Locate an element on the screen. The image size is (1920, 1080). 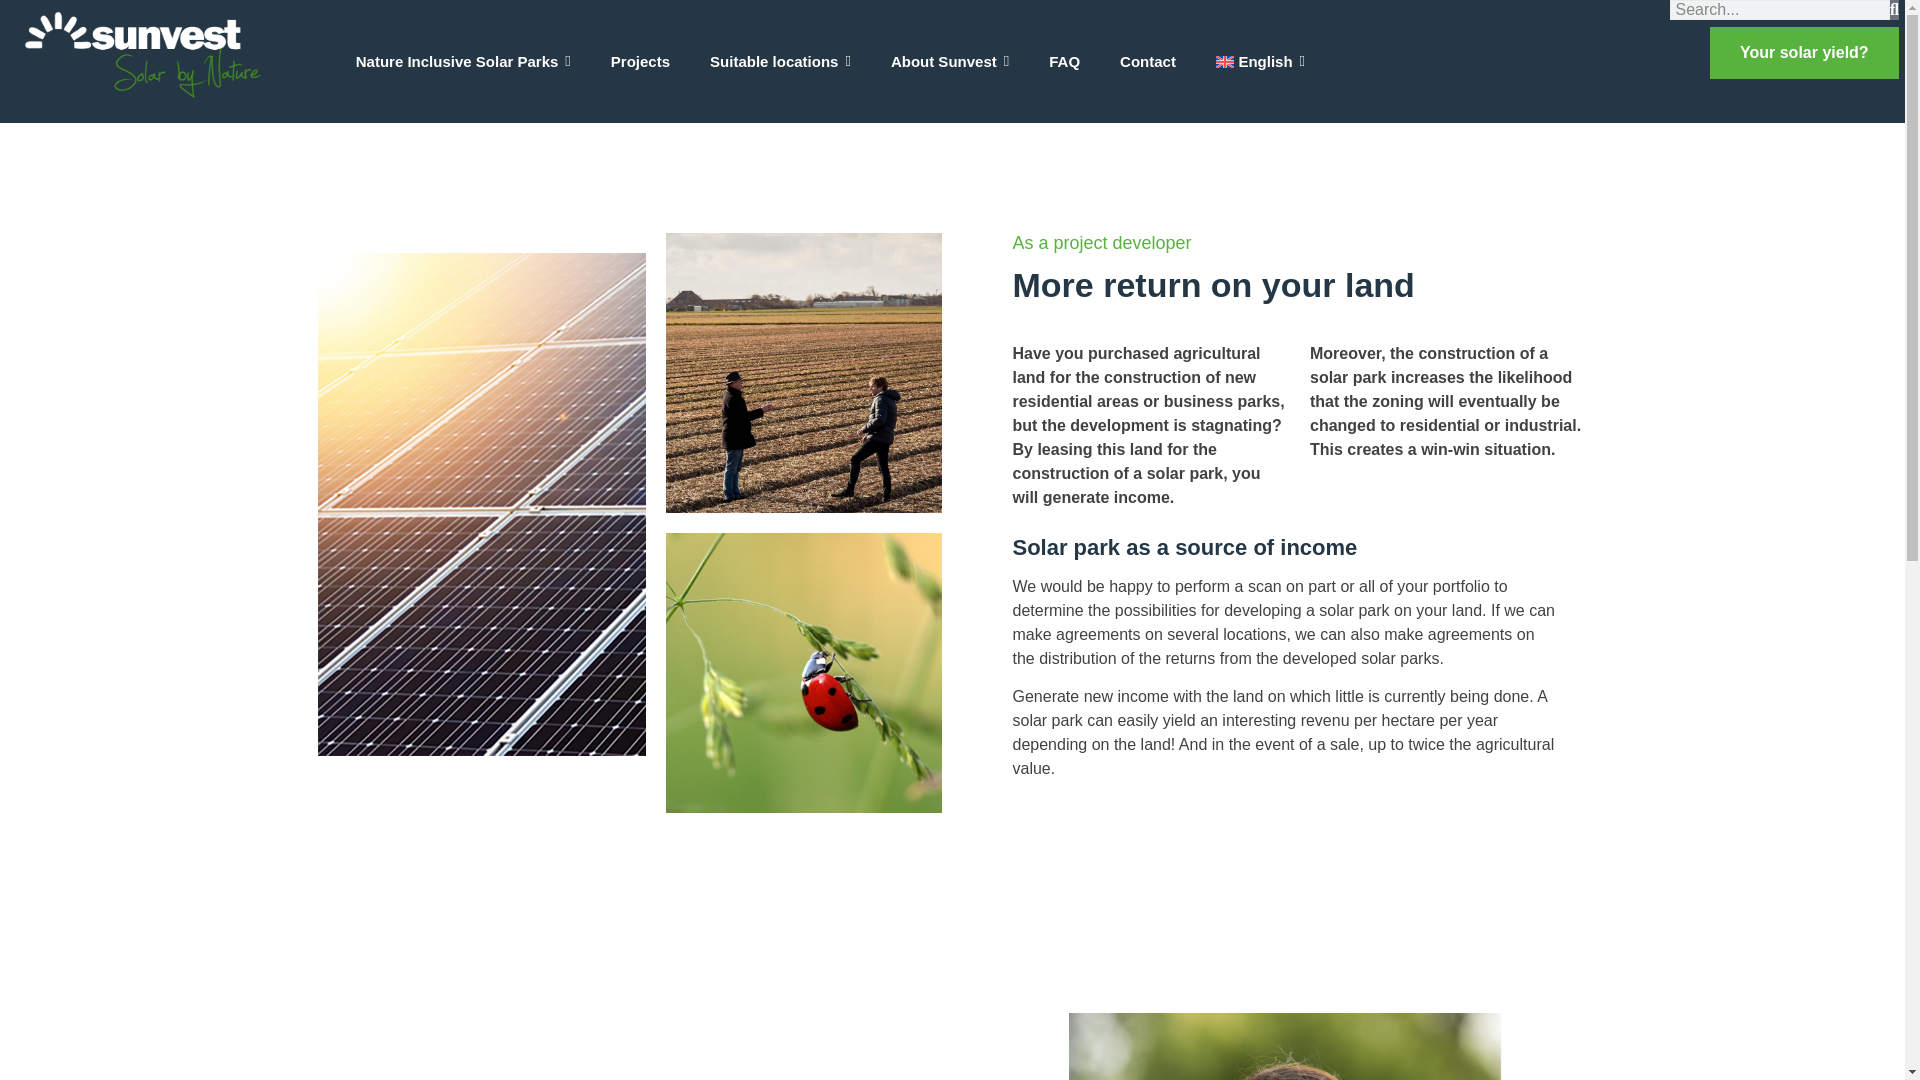
Projects is located at coordinates (640, 61).